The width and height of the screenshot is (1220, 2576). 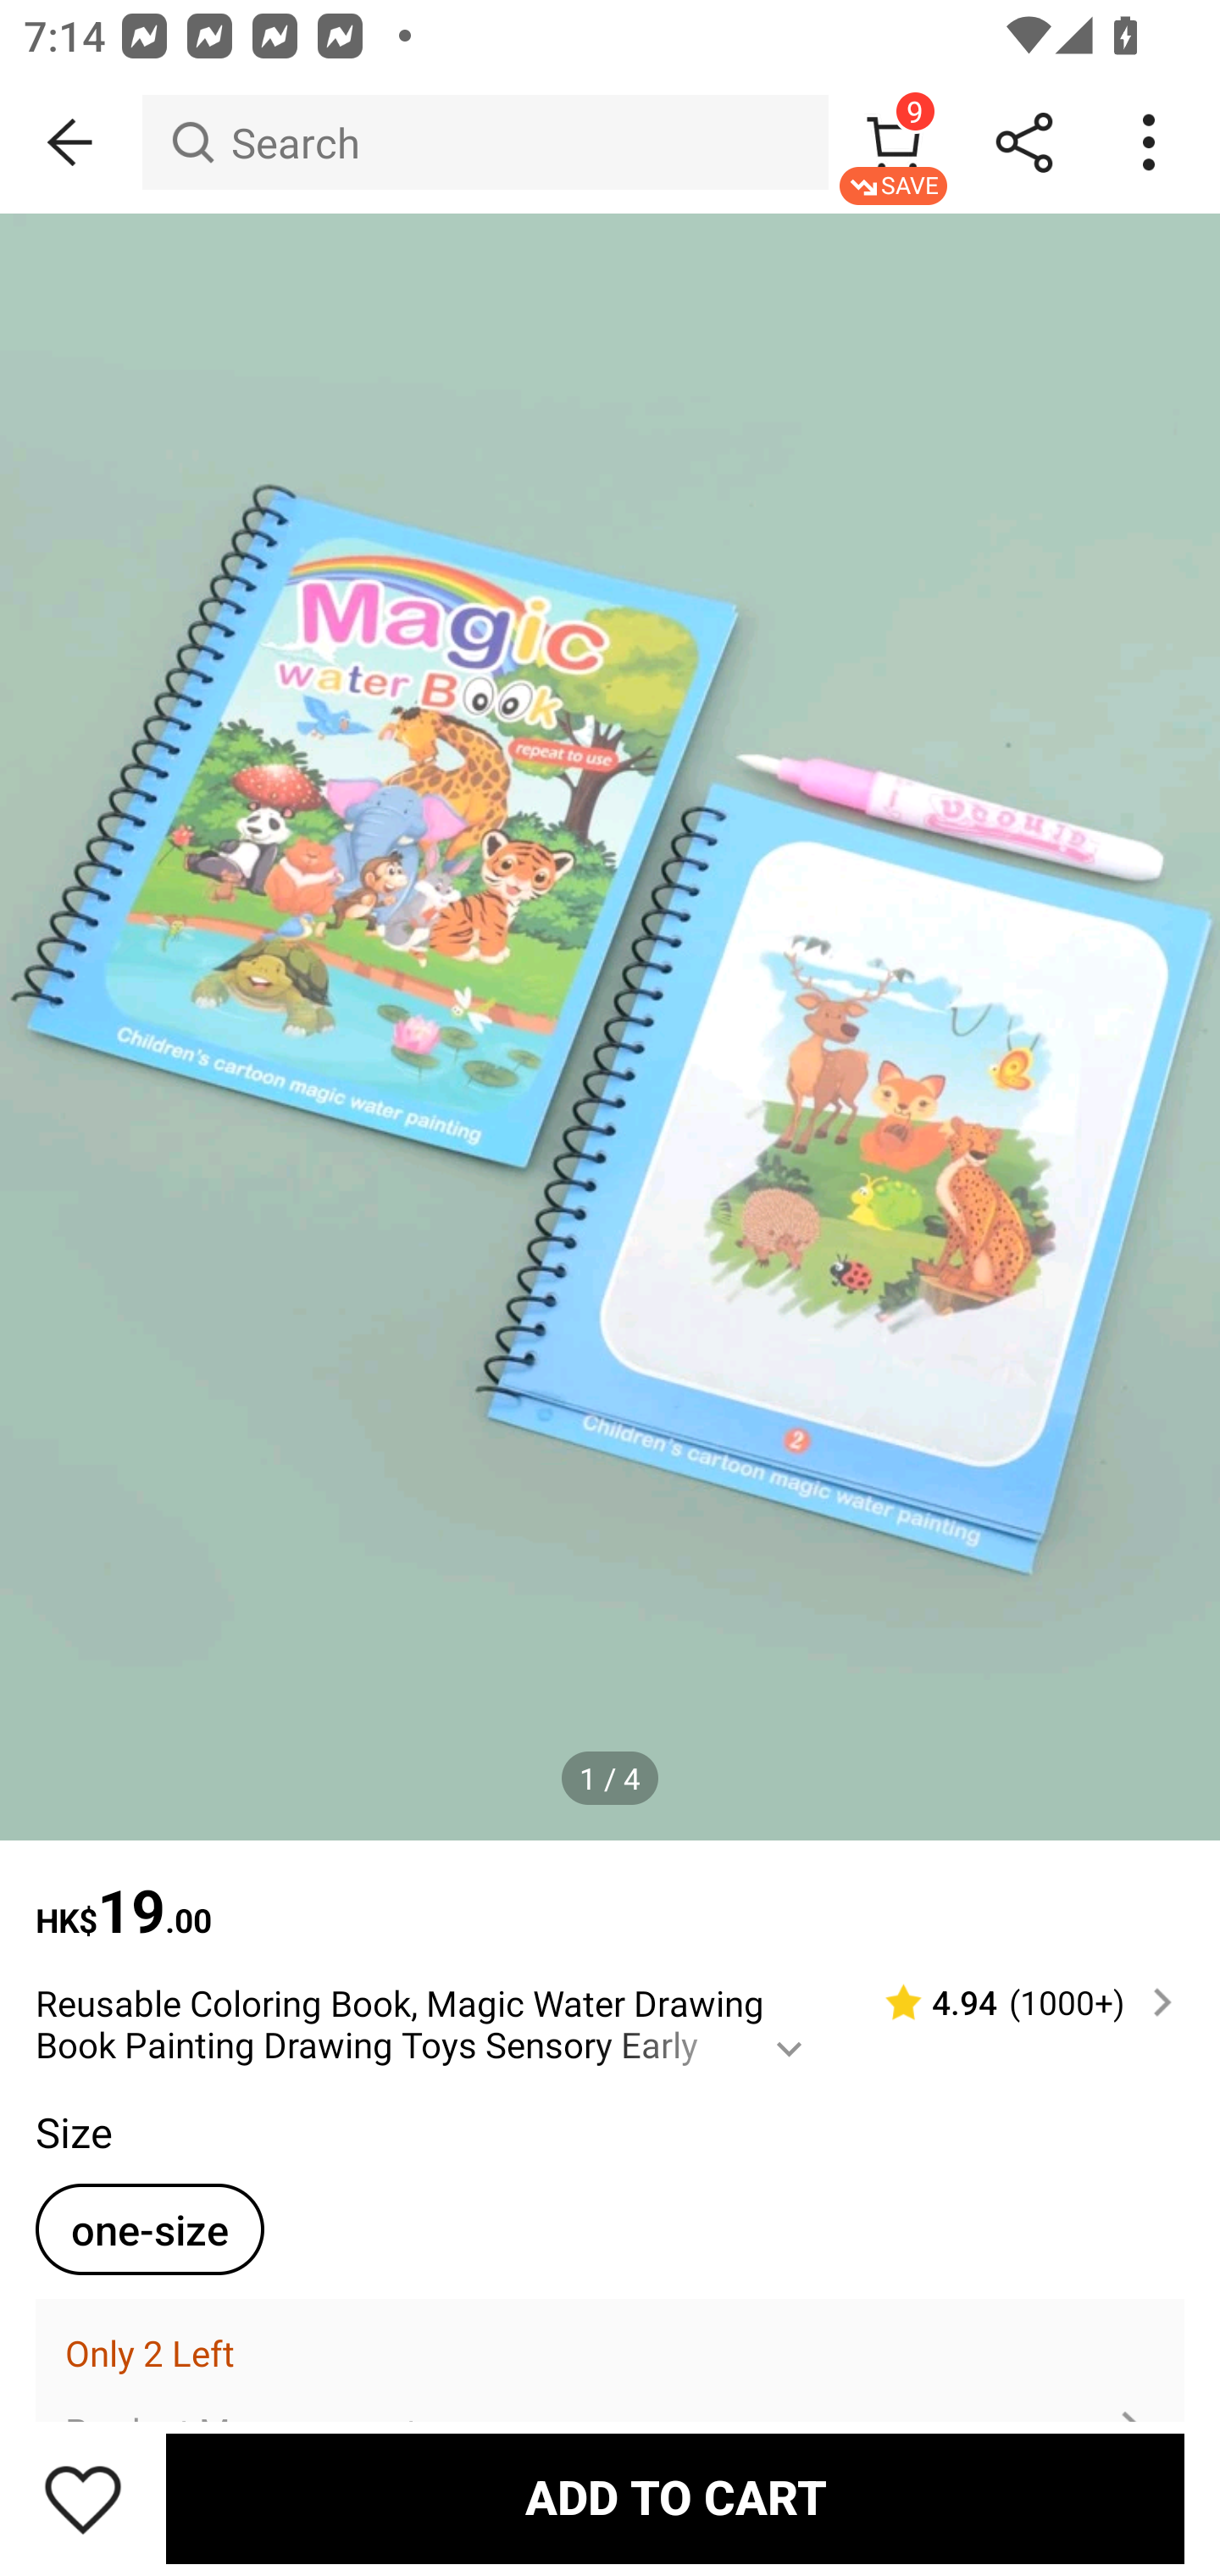 I want to click on one-size one-sizeselected option, so click(x=149, y=2229).